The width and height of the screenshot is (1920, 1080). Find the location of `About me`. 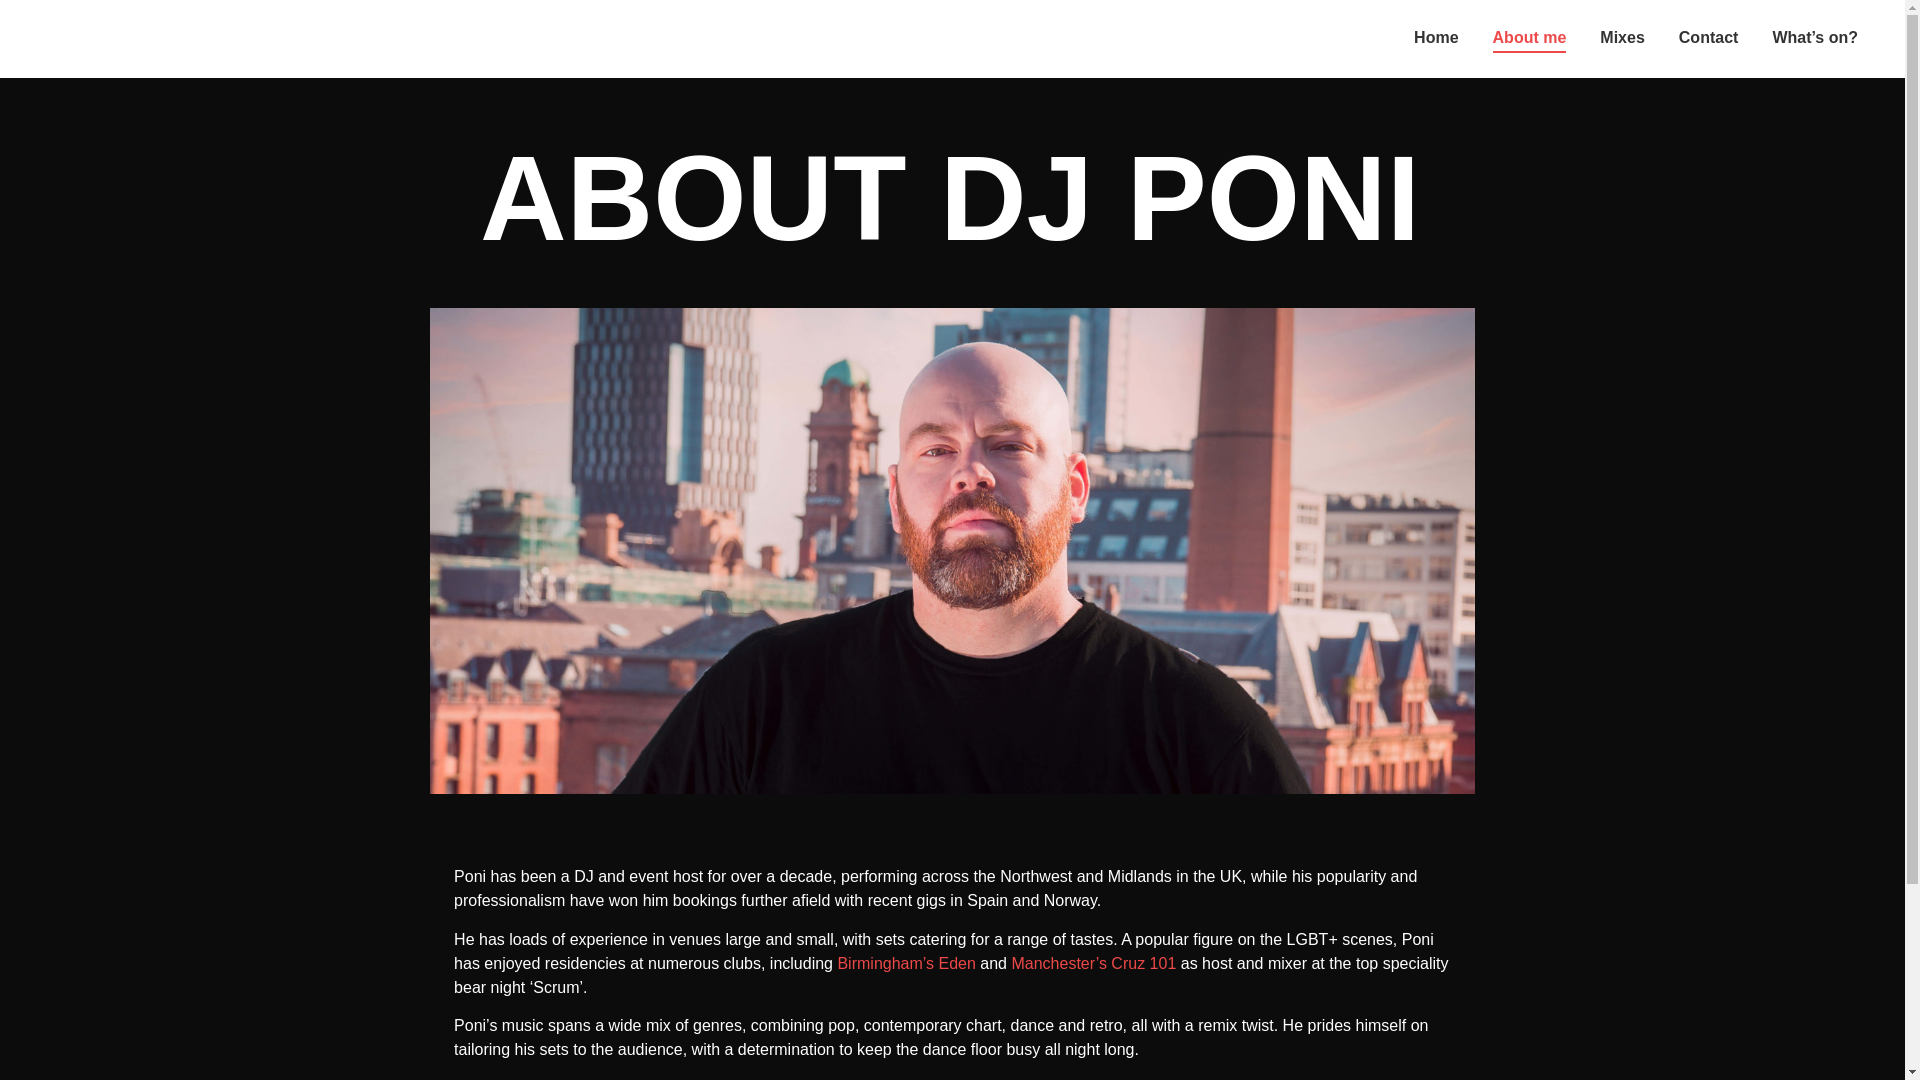

About me is located at coordinates (1530, 38).